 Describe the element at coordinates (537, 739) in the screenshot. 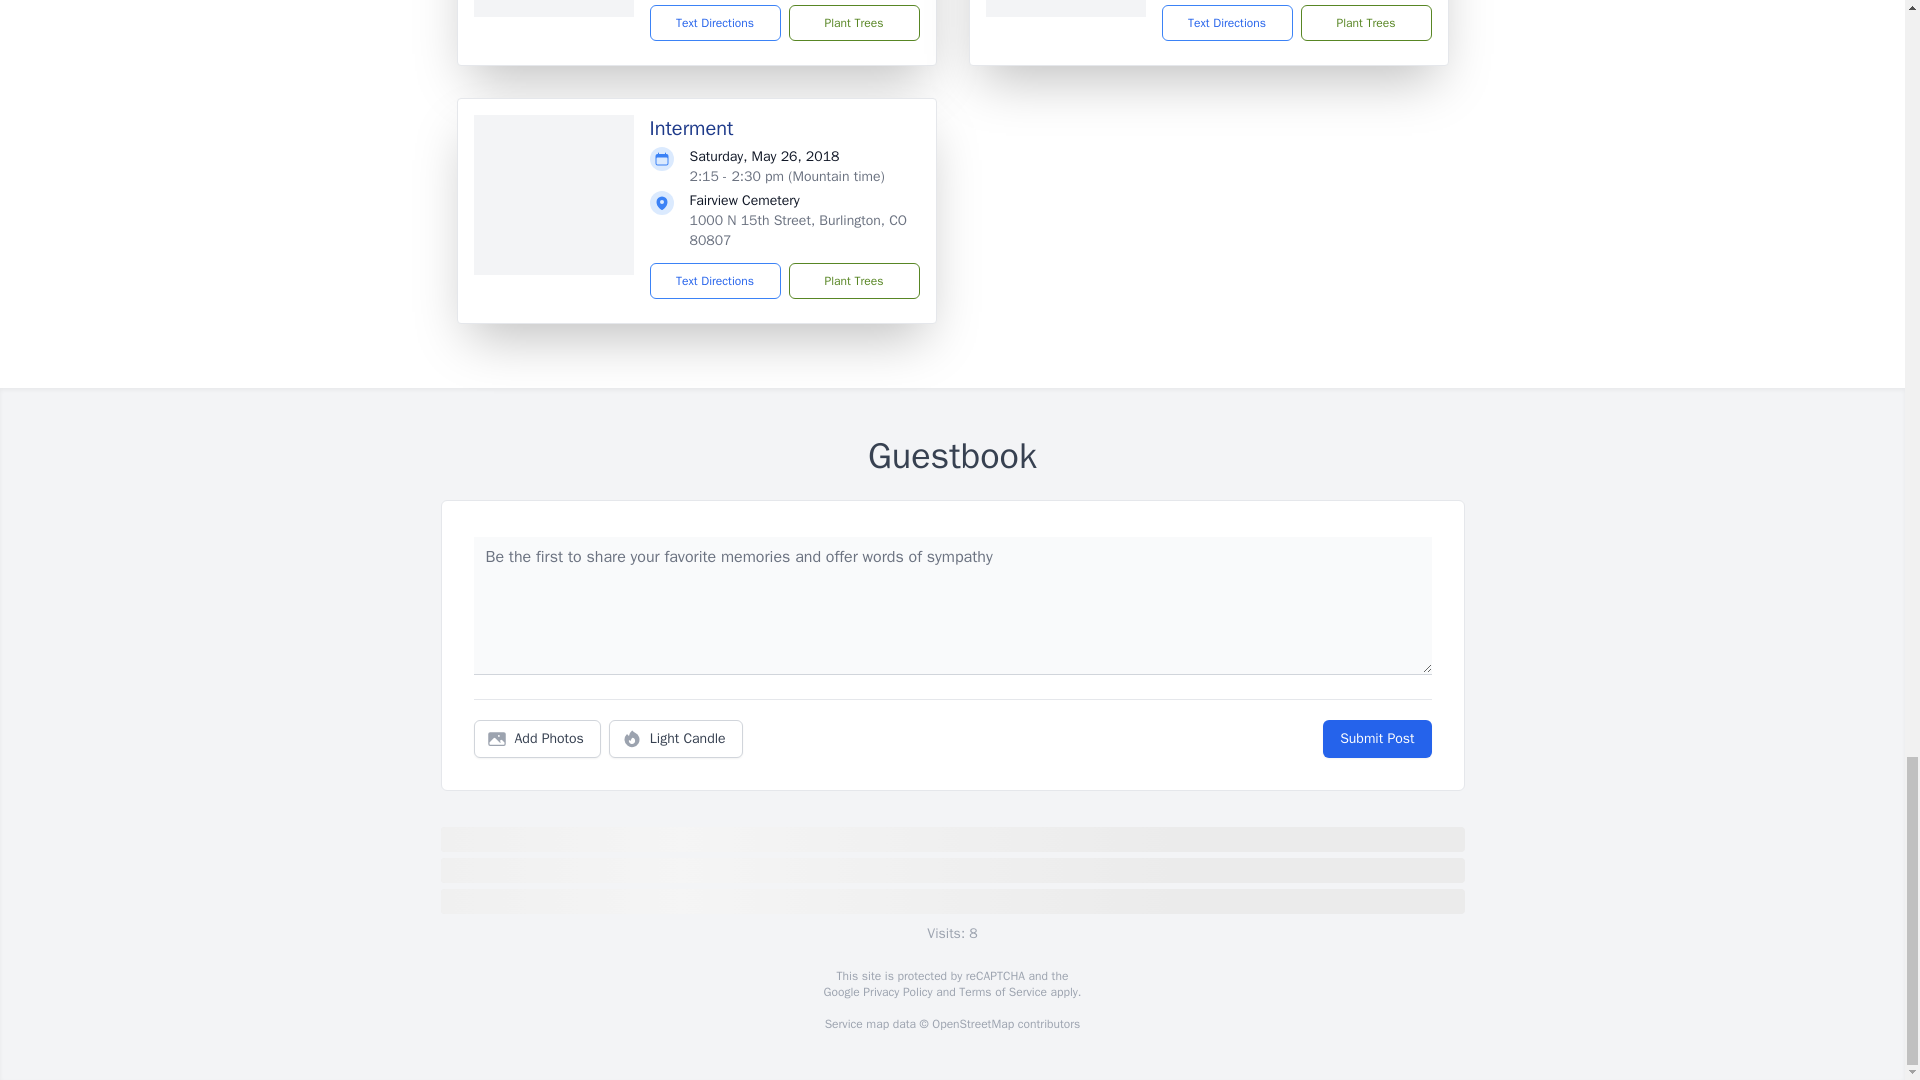

I see `Add Photos` at that location.